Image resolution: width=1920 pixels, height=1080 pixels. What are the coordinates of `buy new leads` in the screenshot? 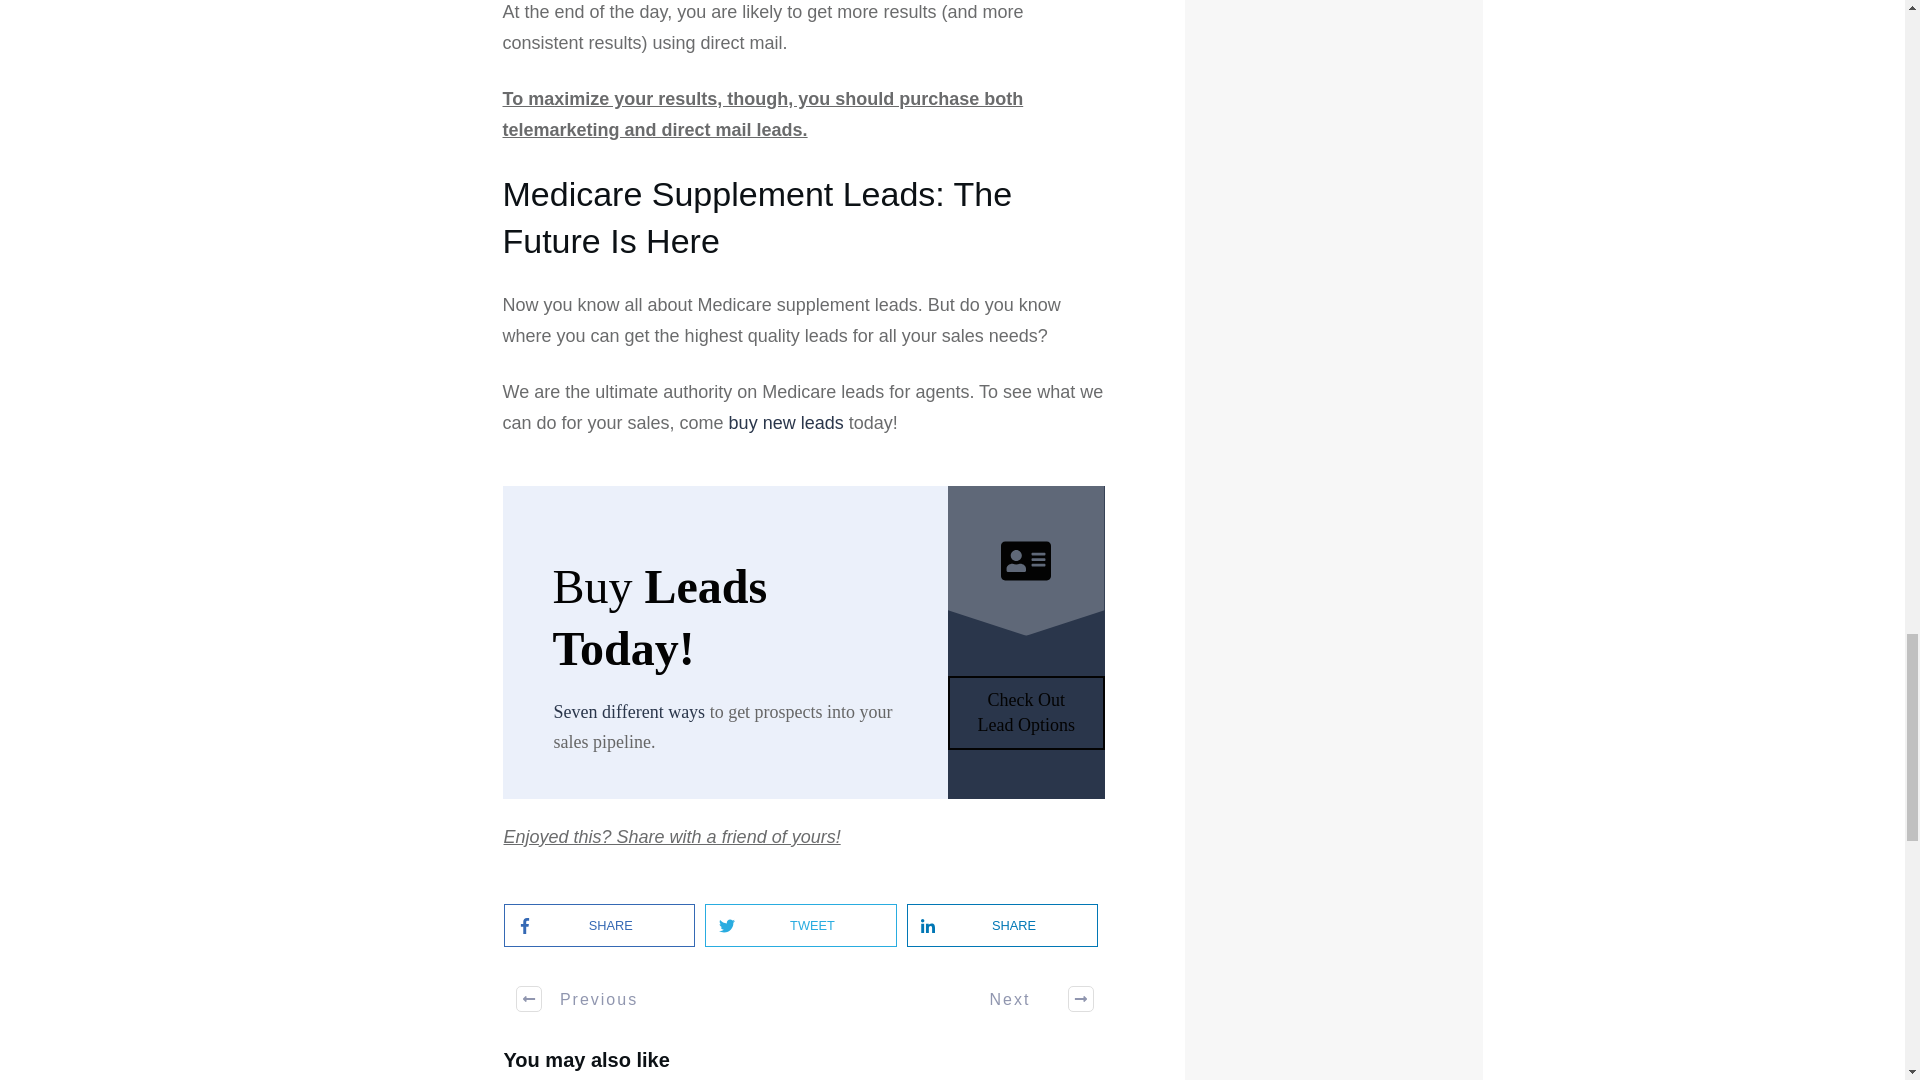 It's located at (786, 422).